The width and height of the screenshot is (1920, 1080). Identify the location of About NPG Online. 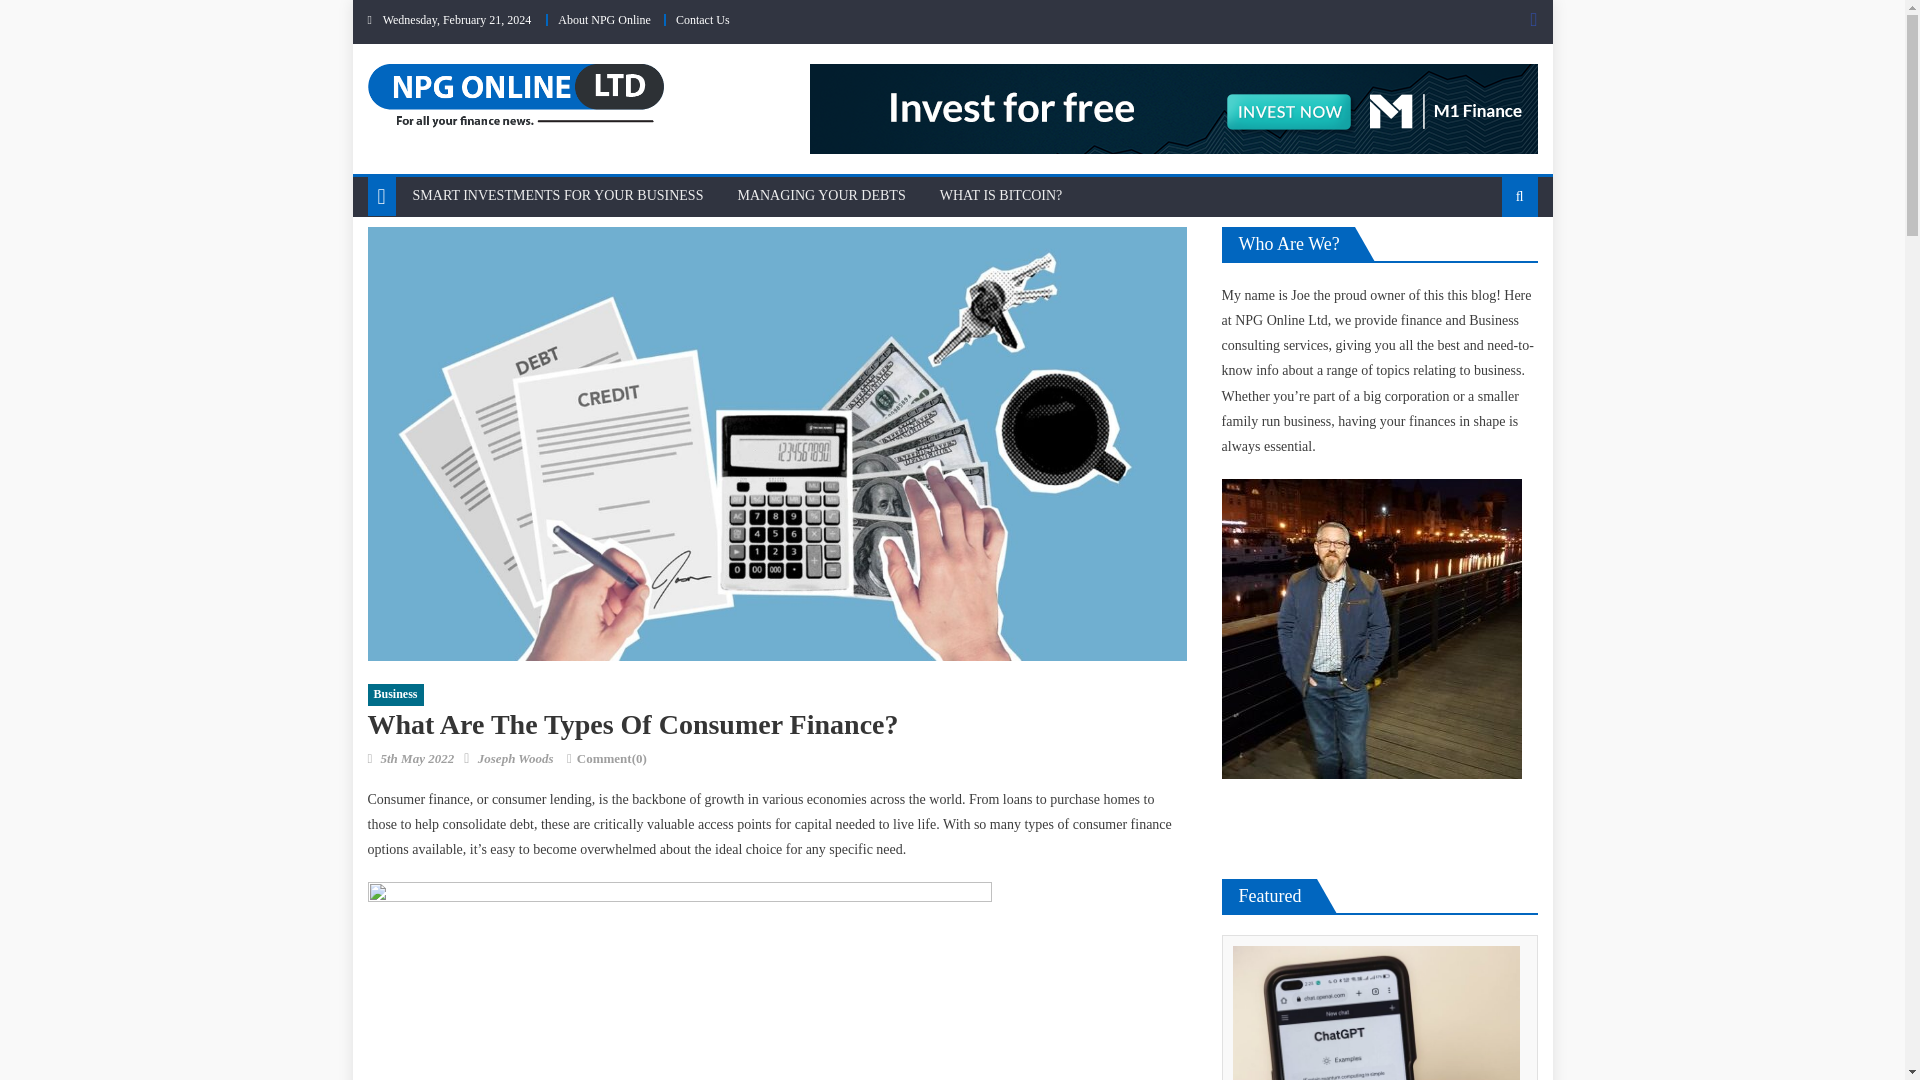
(604, 20).